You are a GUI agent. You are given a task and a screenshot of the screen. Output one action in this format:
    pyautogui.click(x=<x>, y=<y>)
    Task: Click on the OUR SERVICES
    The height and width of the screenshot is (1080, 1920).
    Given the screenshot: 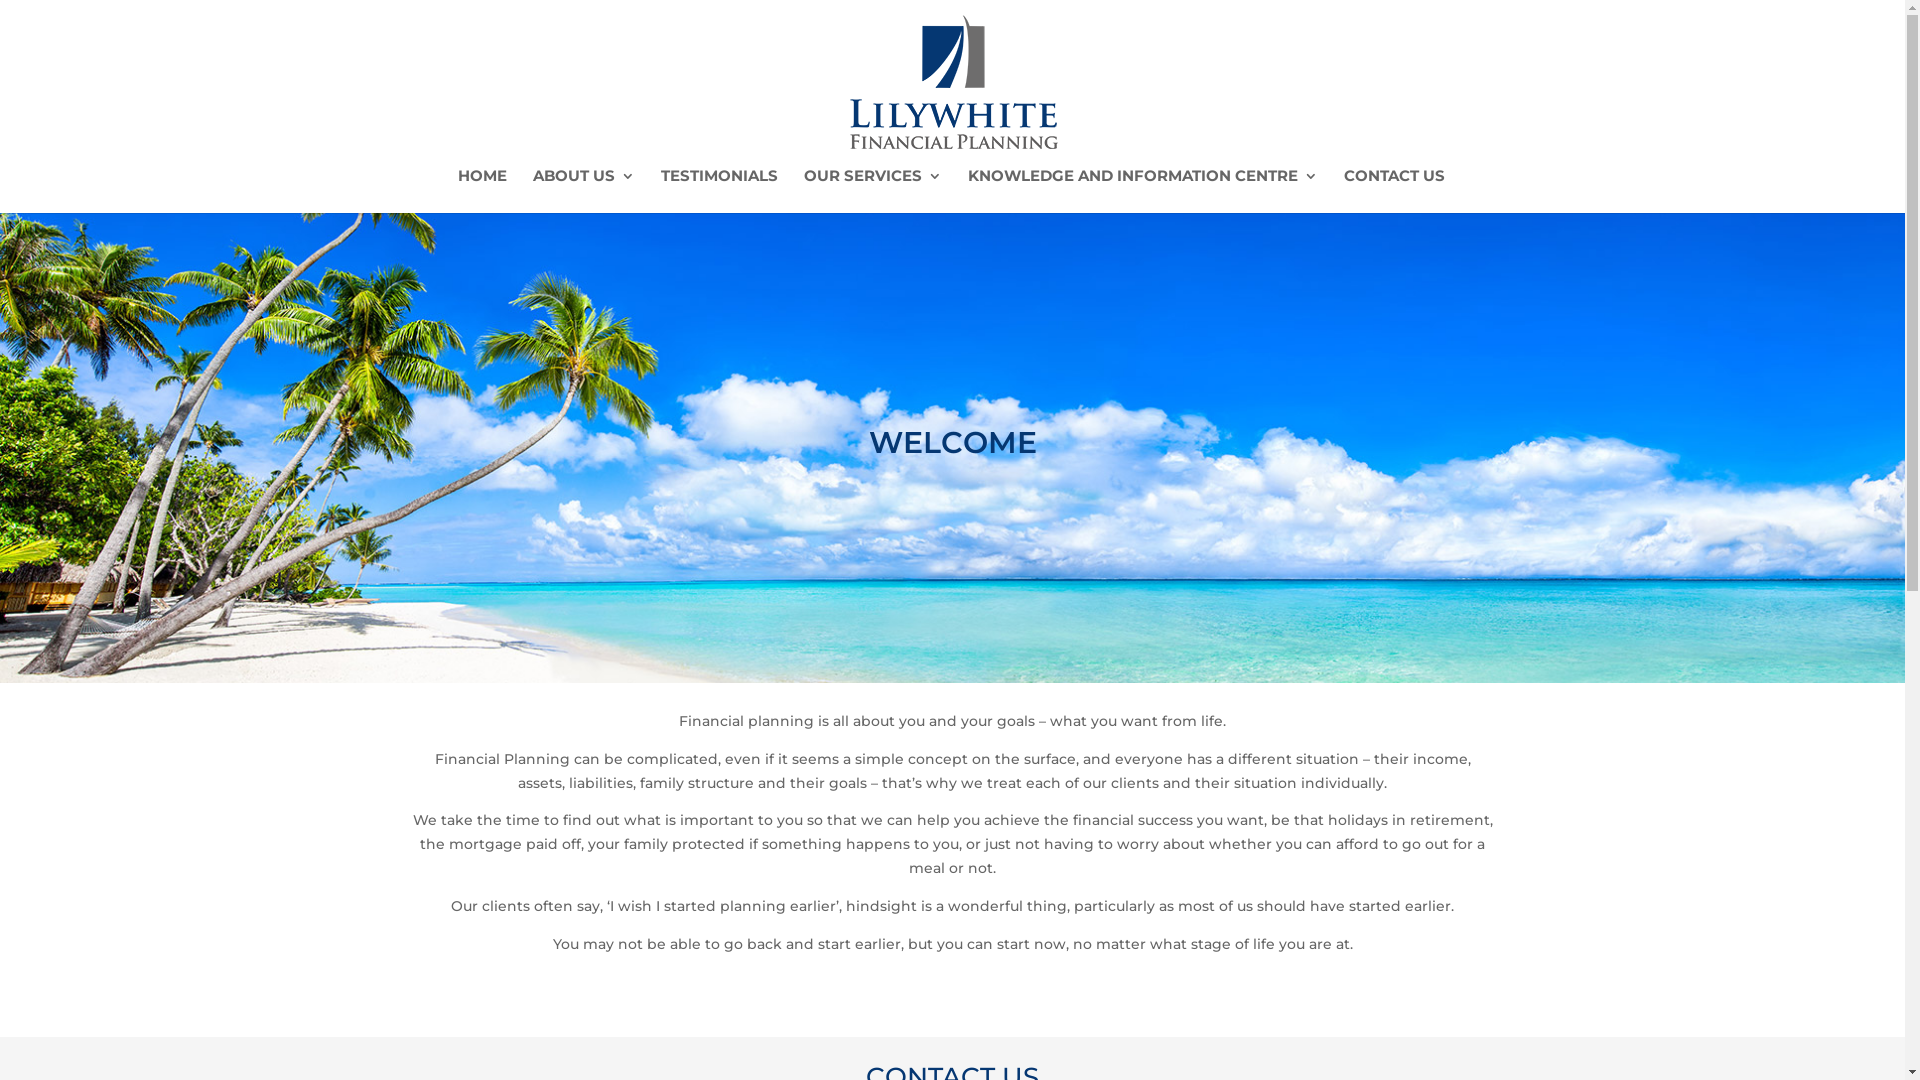 What is the action you would take?
    pyautogui.click(x=873, y=191)
    